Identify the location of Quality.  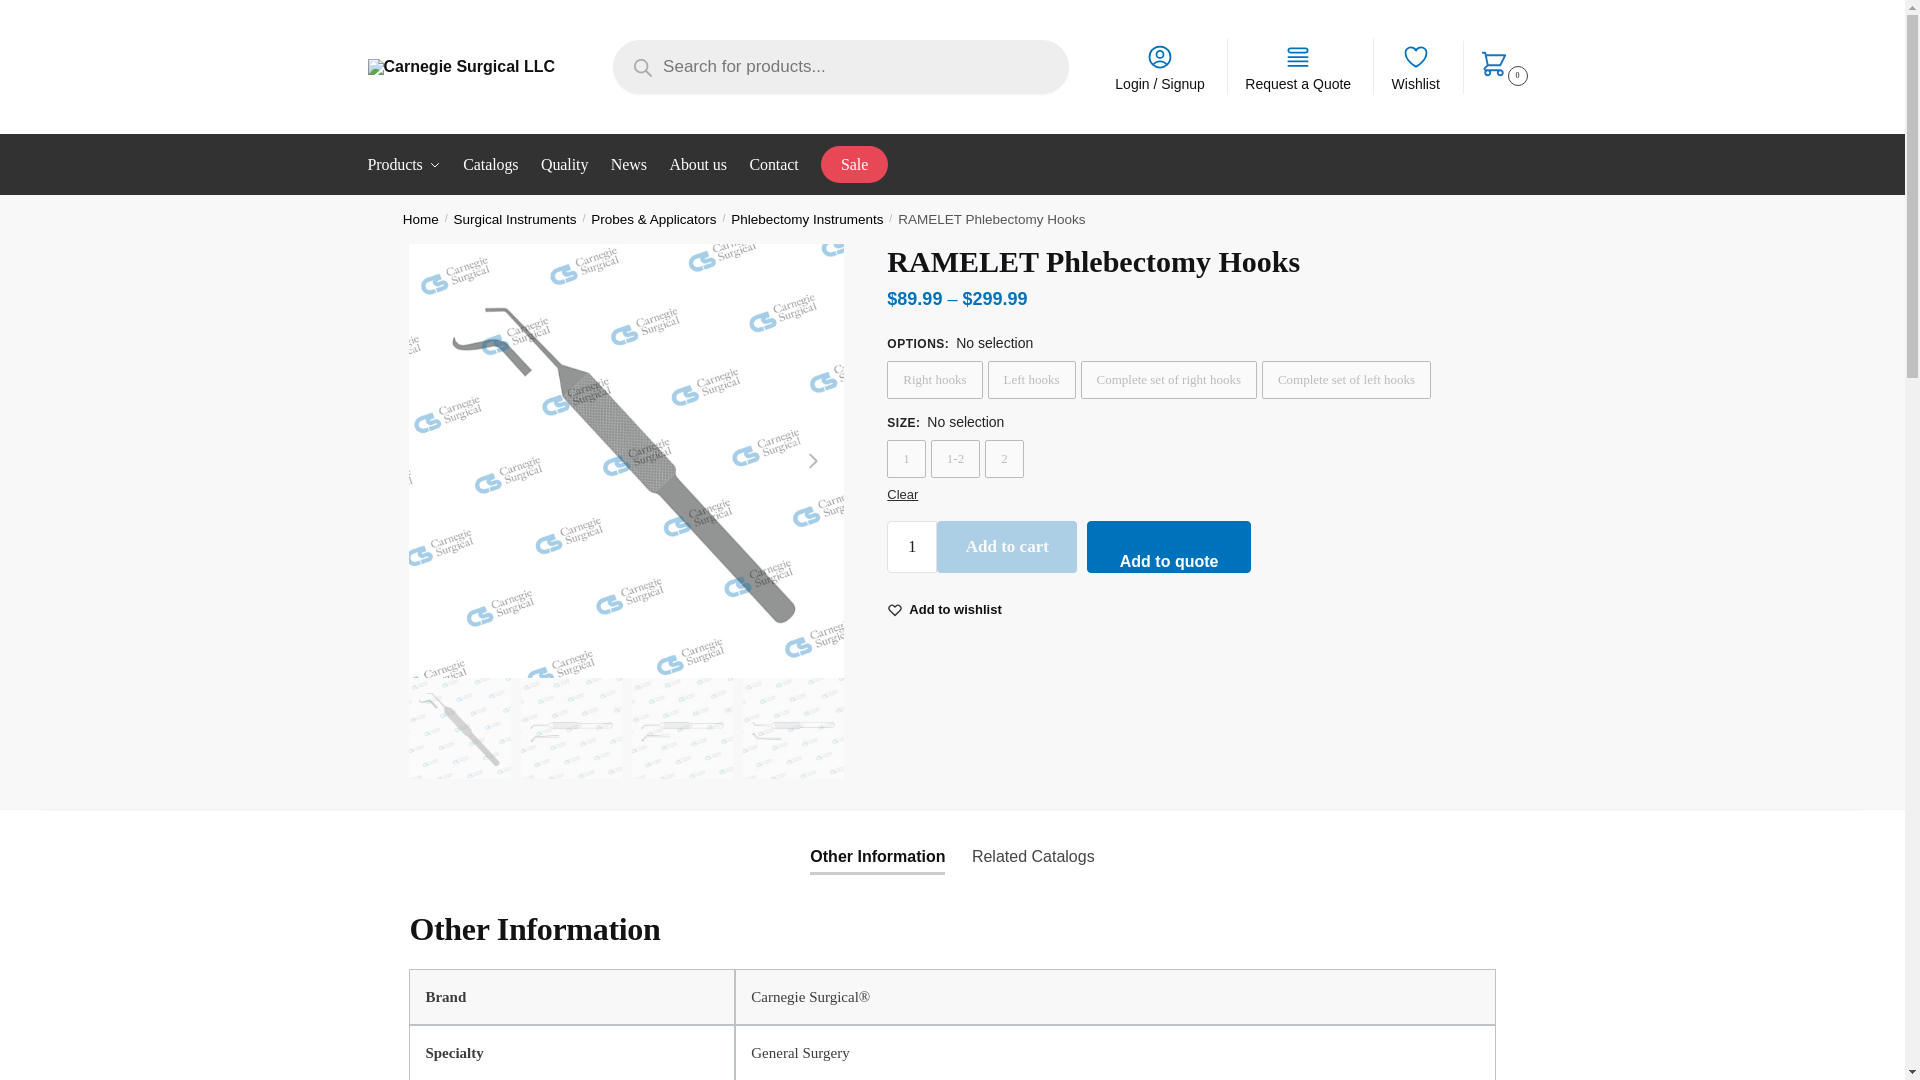
(564, 165).